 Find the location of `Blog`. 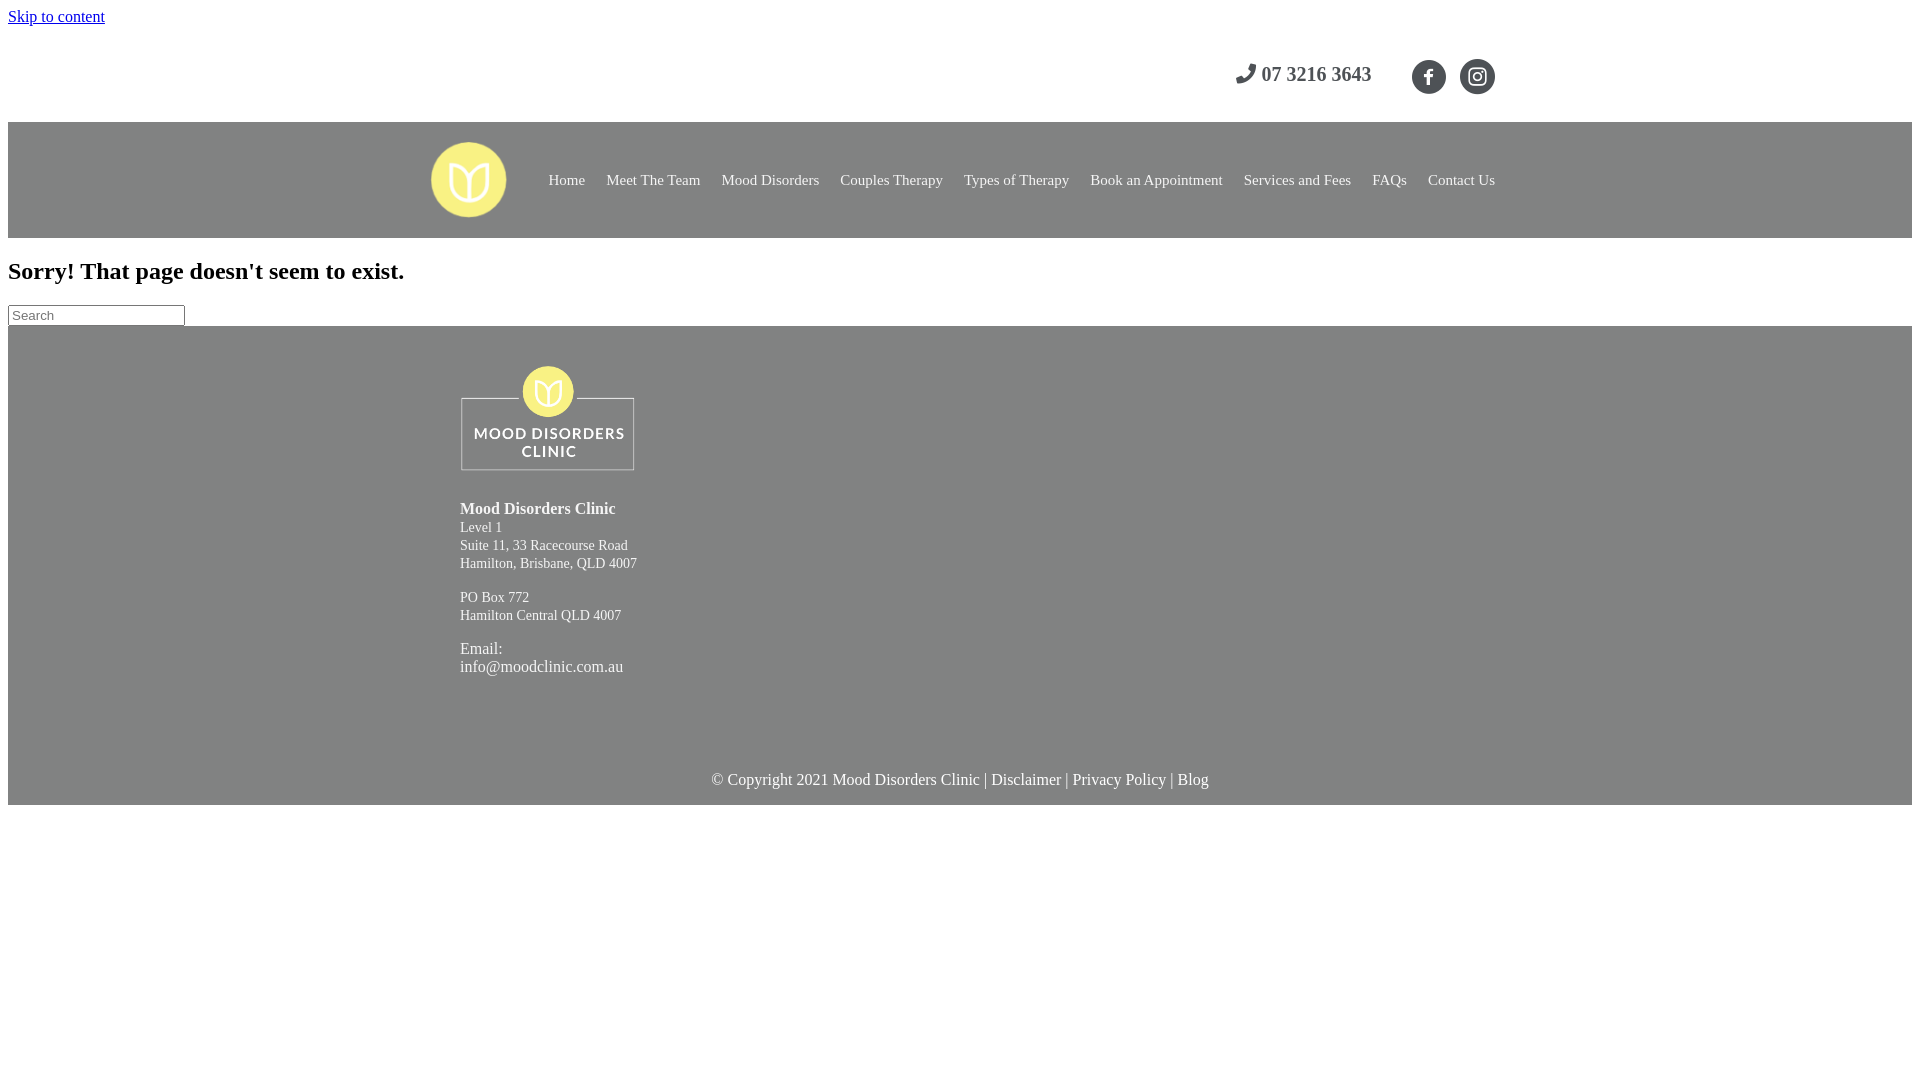

Blog is located at coordinates (1194, 780).